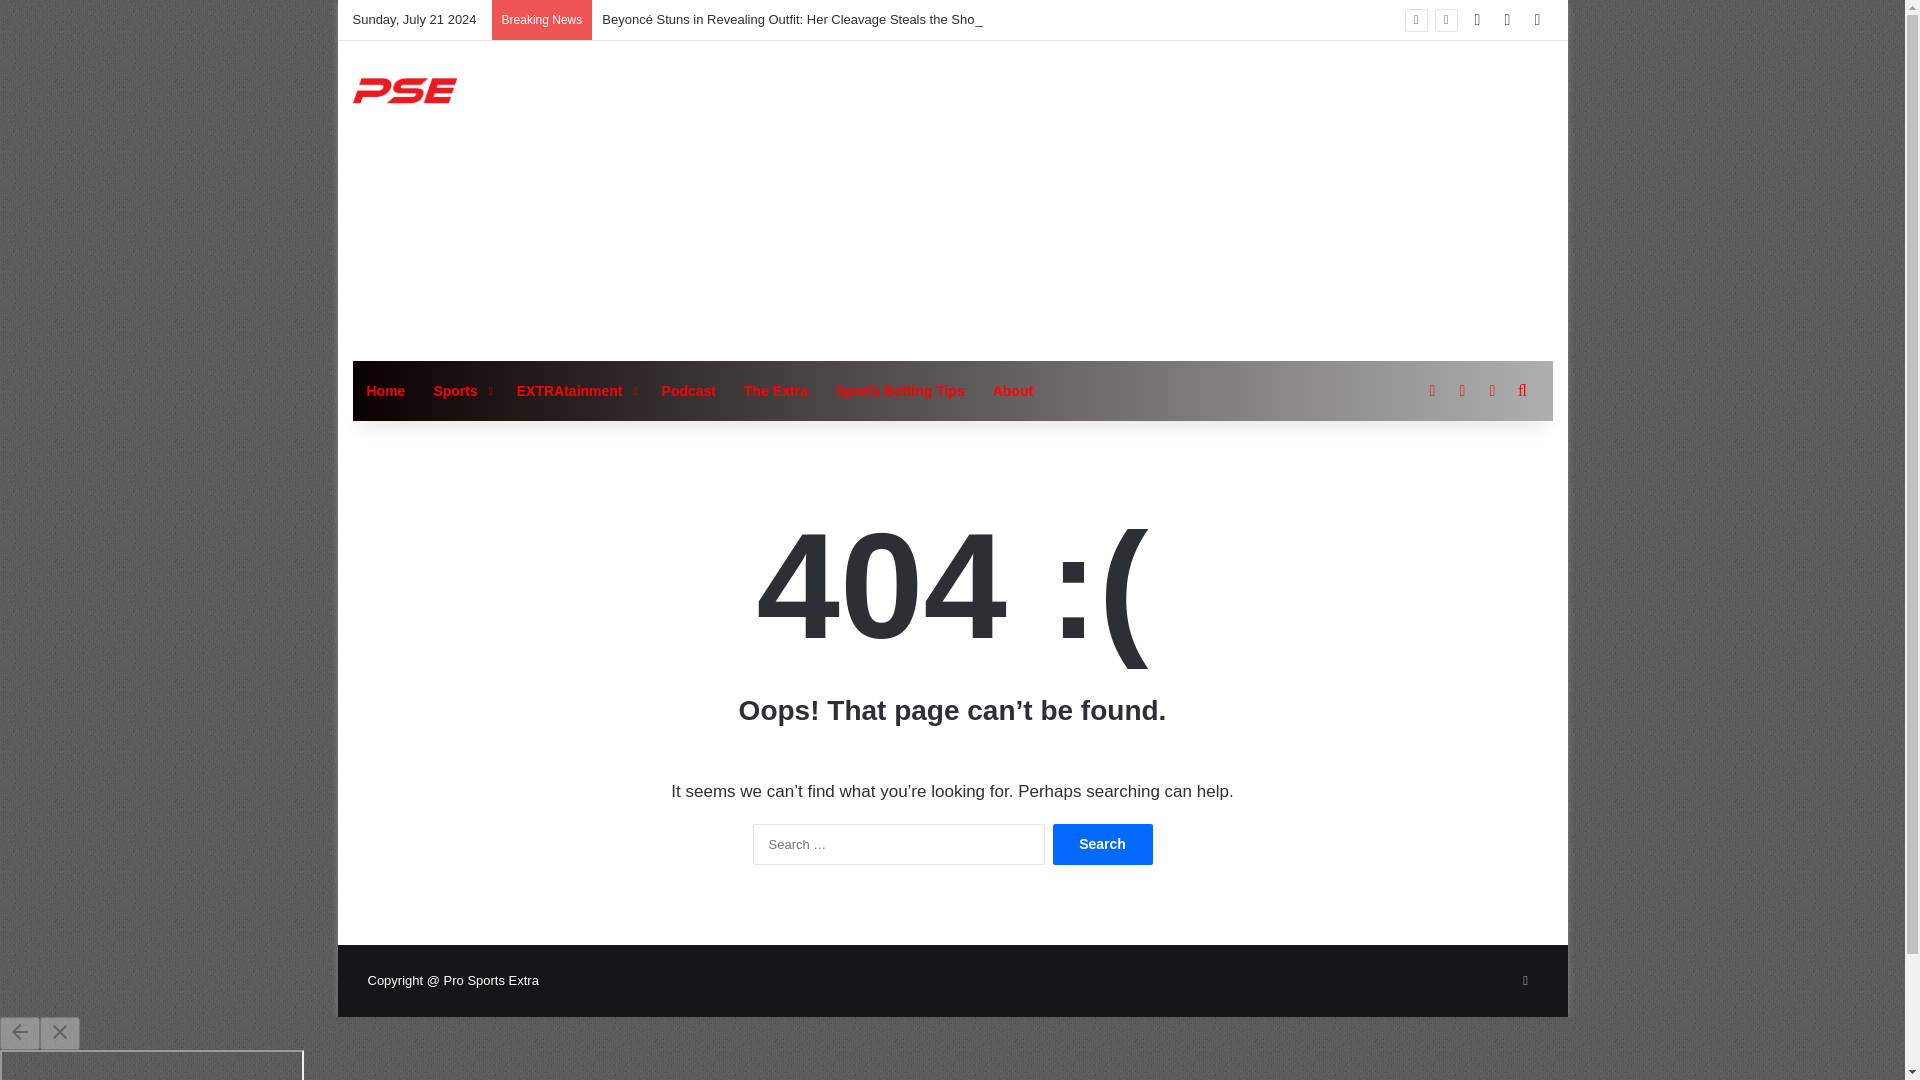  I want to click on Advertisement, so click(1156, 200).